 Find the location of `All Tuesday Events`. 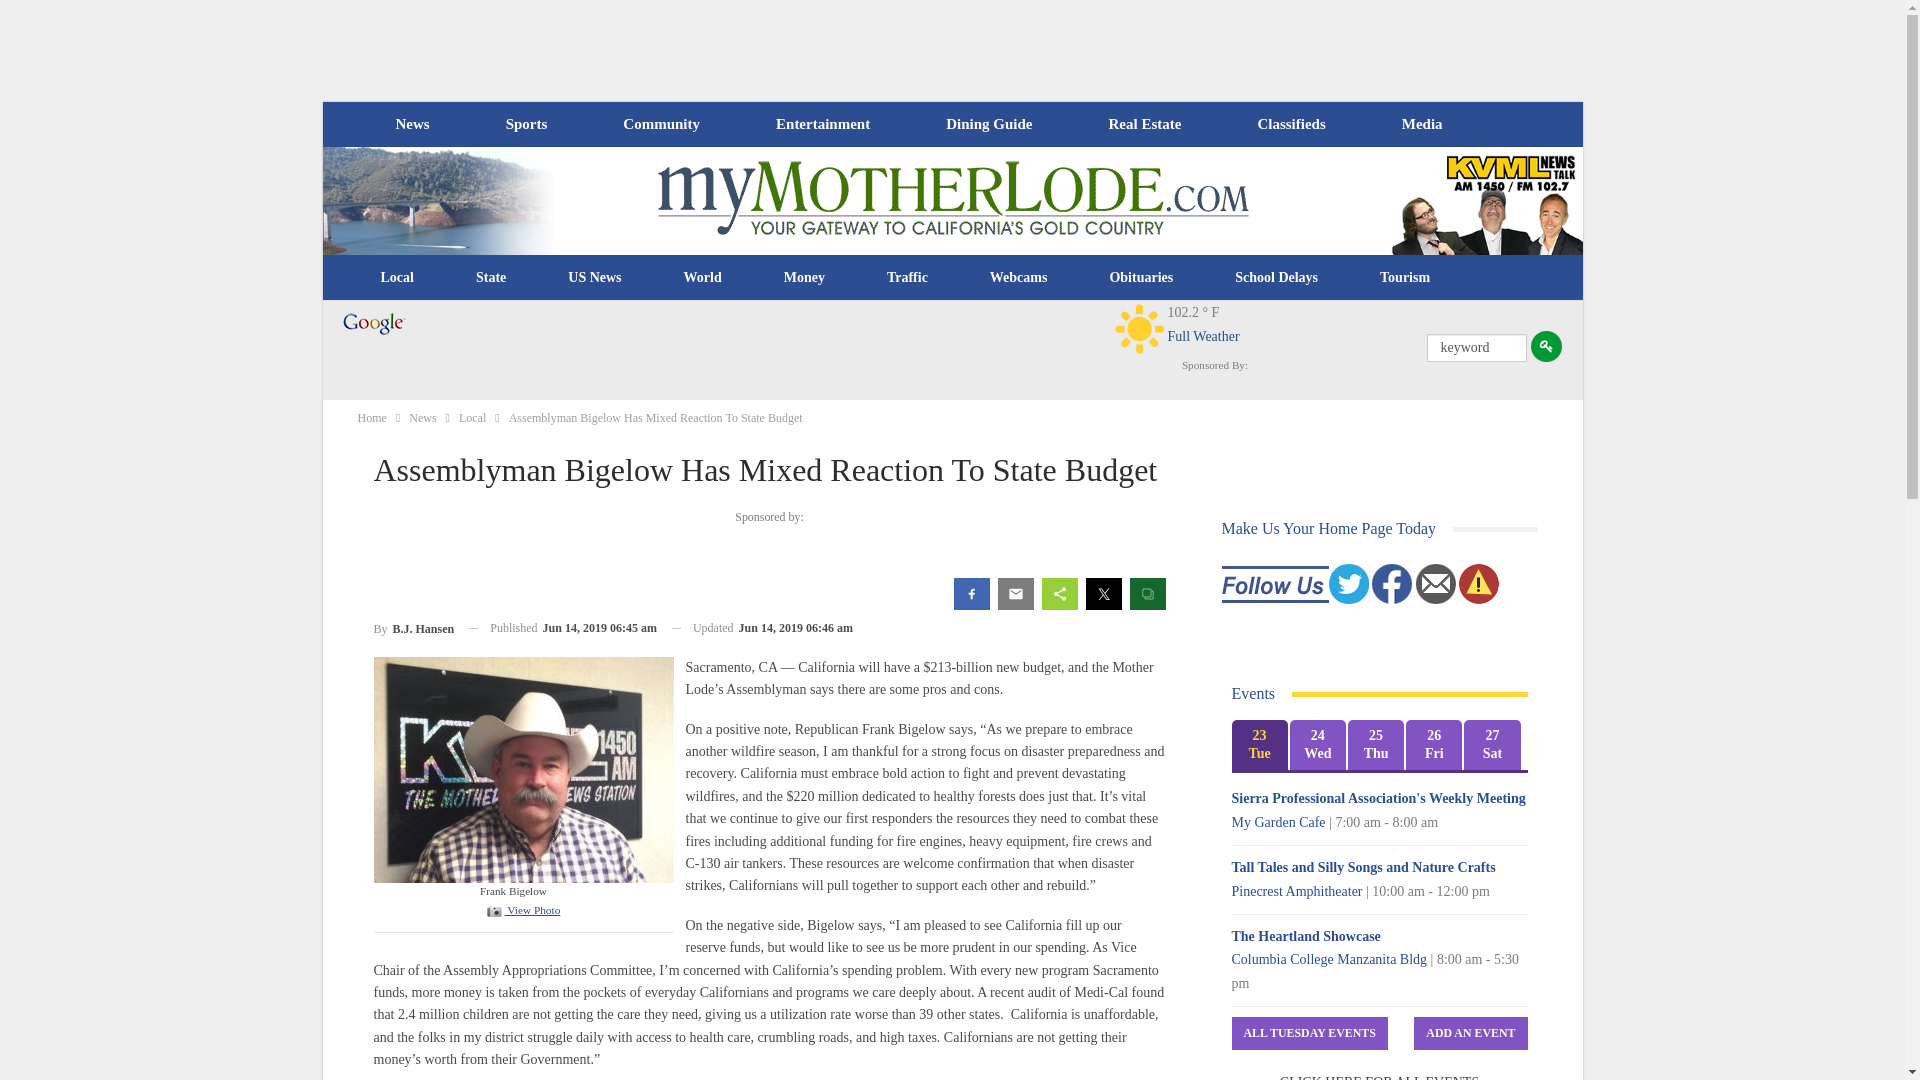

All Tuesday Events is located at coordinates (1310, 1033).